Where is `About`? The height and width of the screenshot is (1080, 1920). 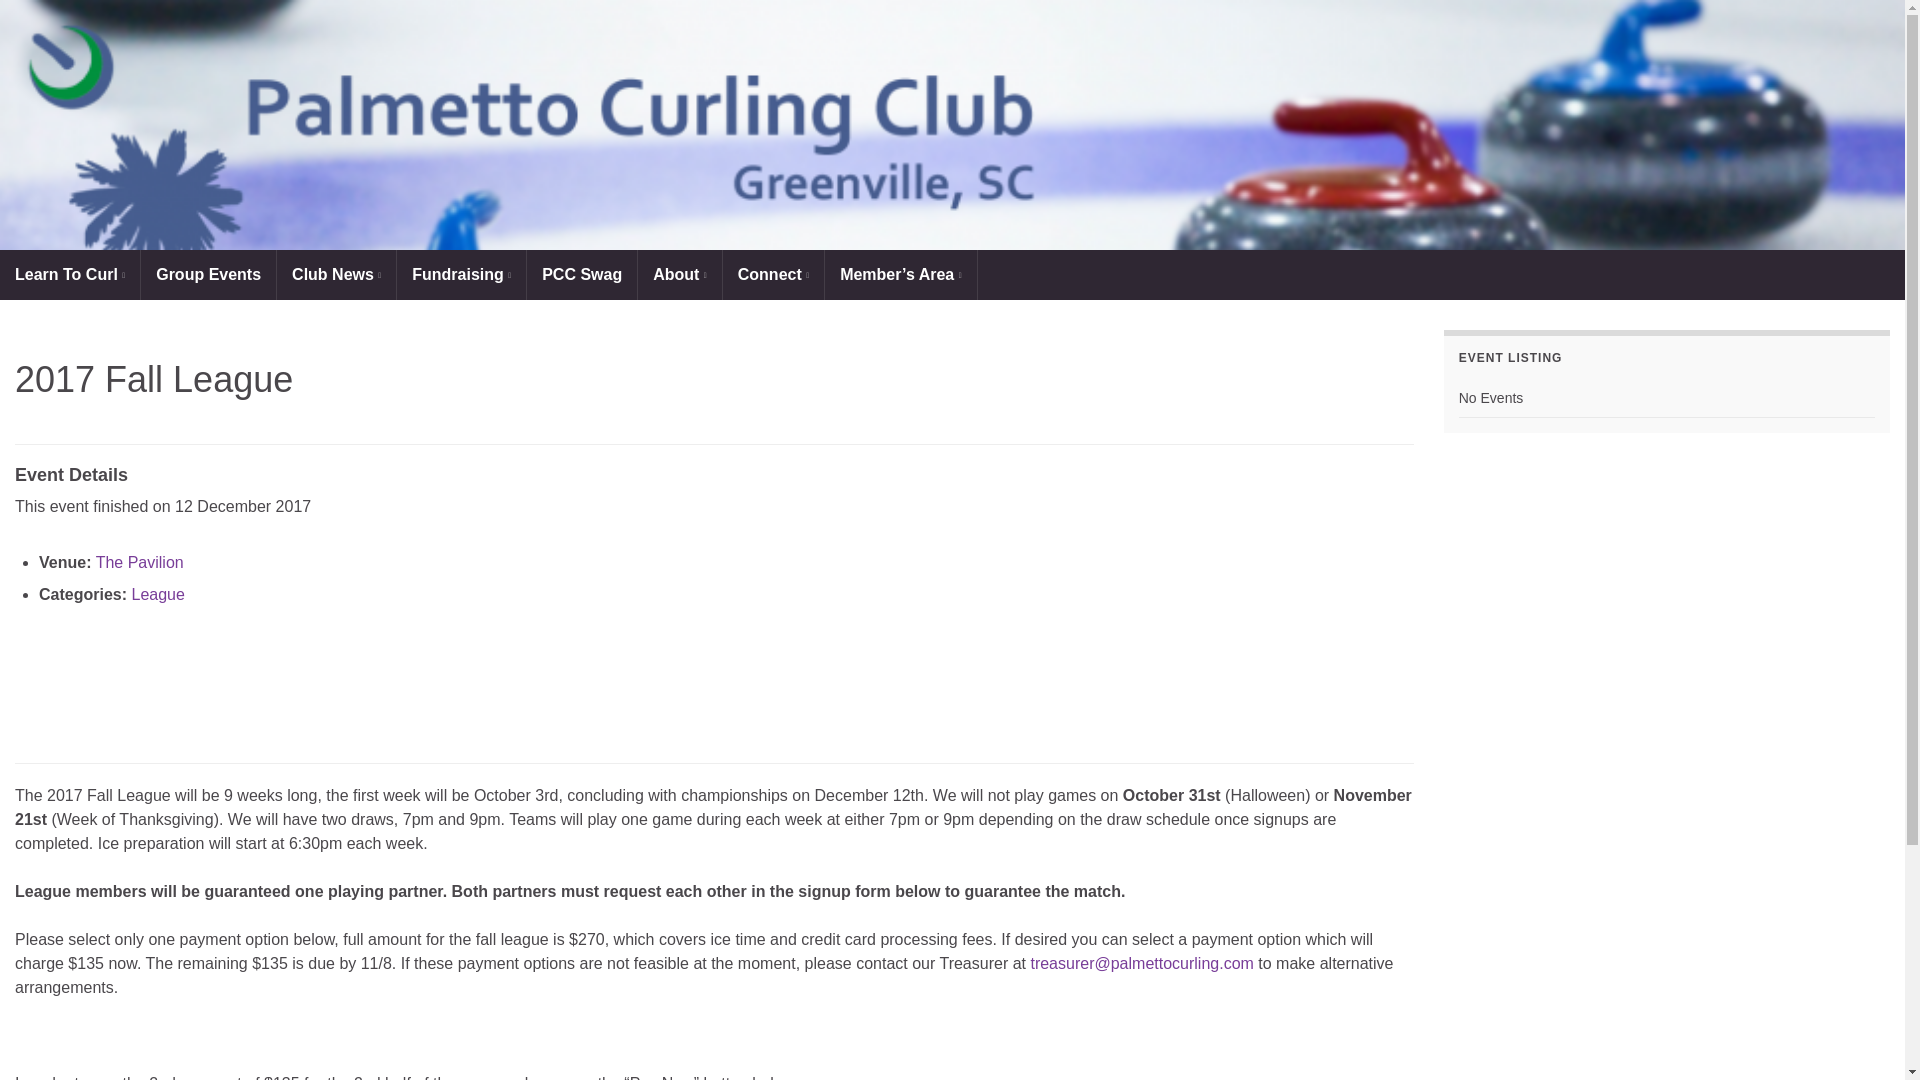 About is located at coordinates (679, 274).